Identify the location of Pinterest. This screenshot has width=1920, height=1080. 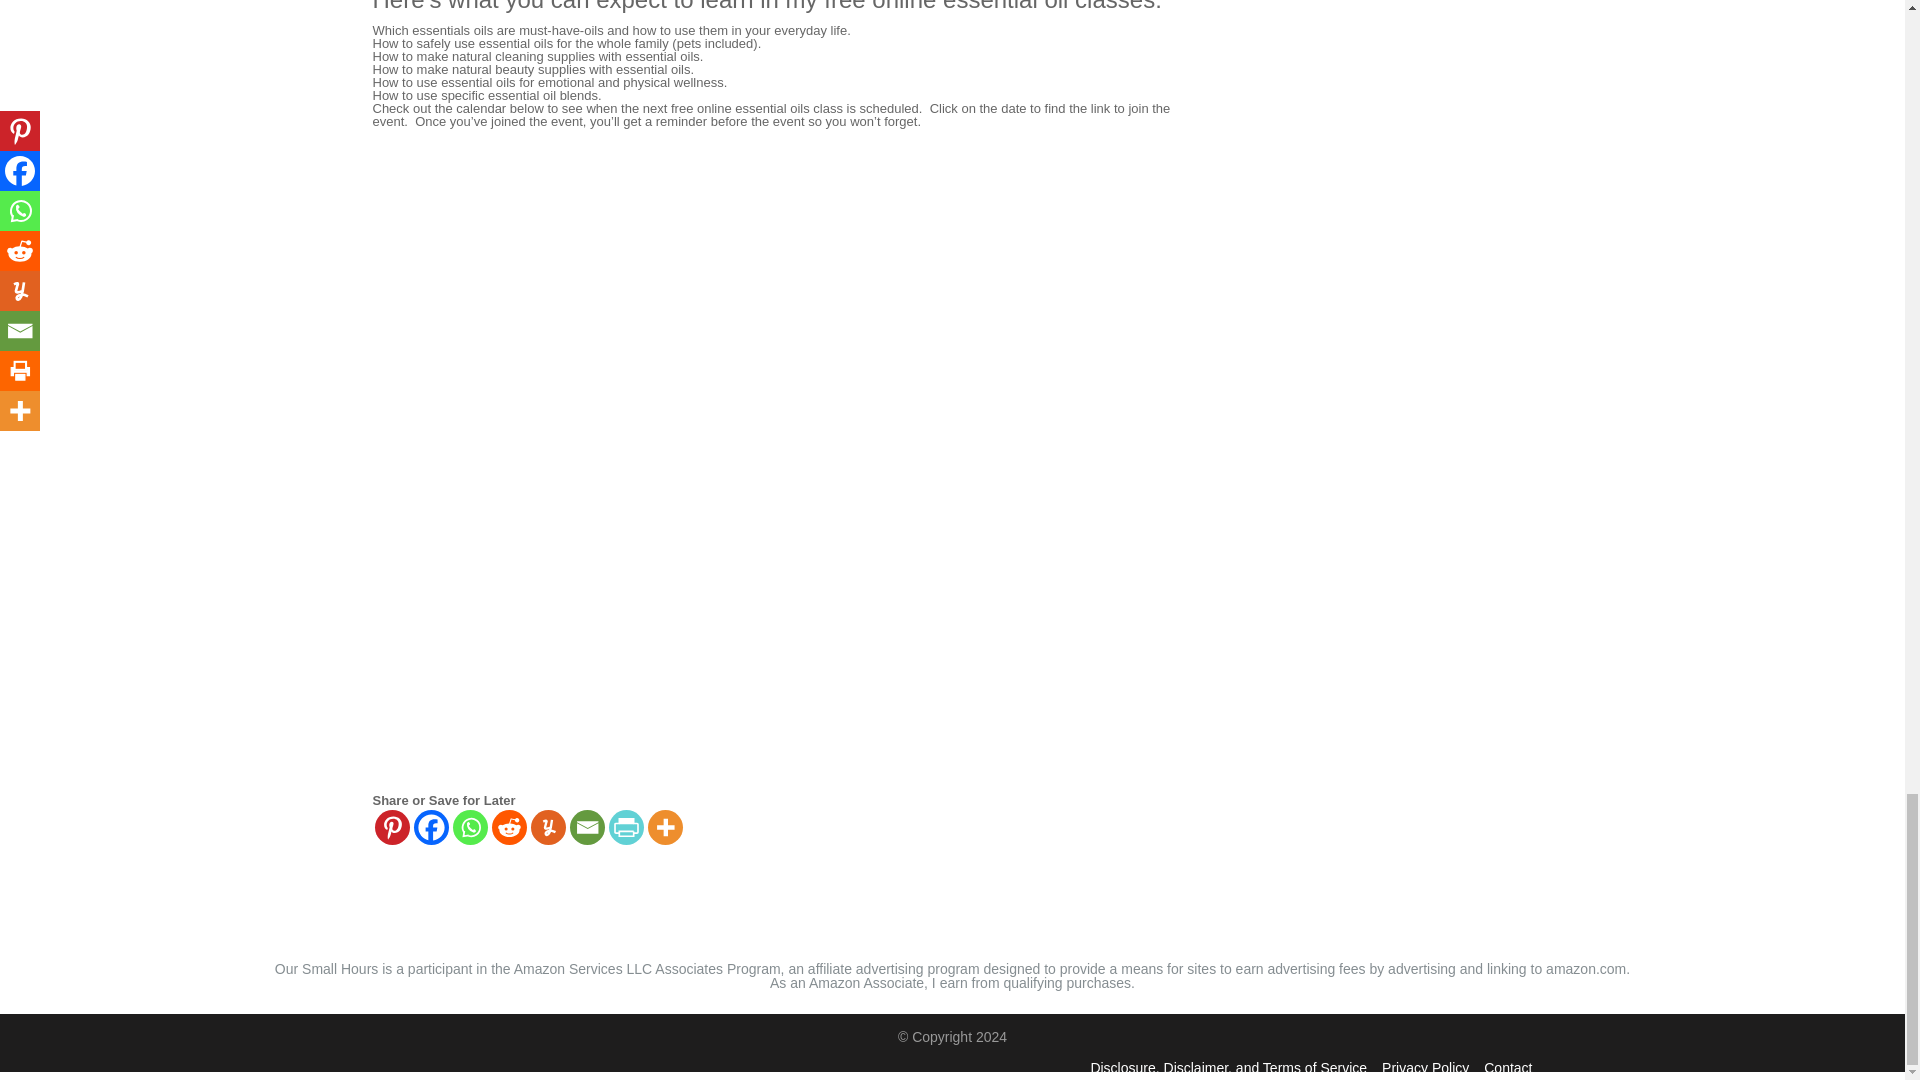
(391, 827).